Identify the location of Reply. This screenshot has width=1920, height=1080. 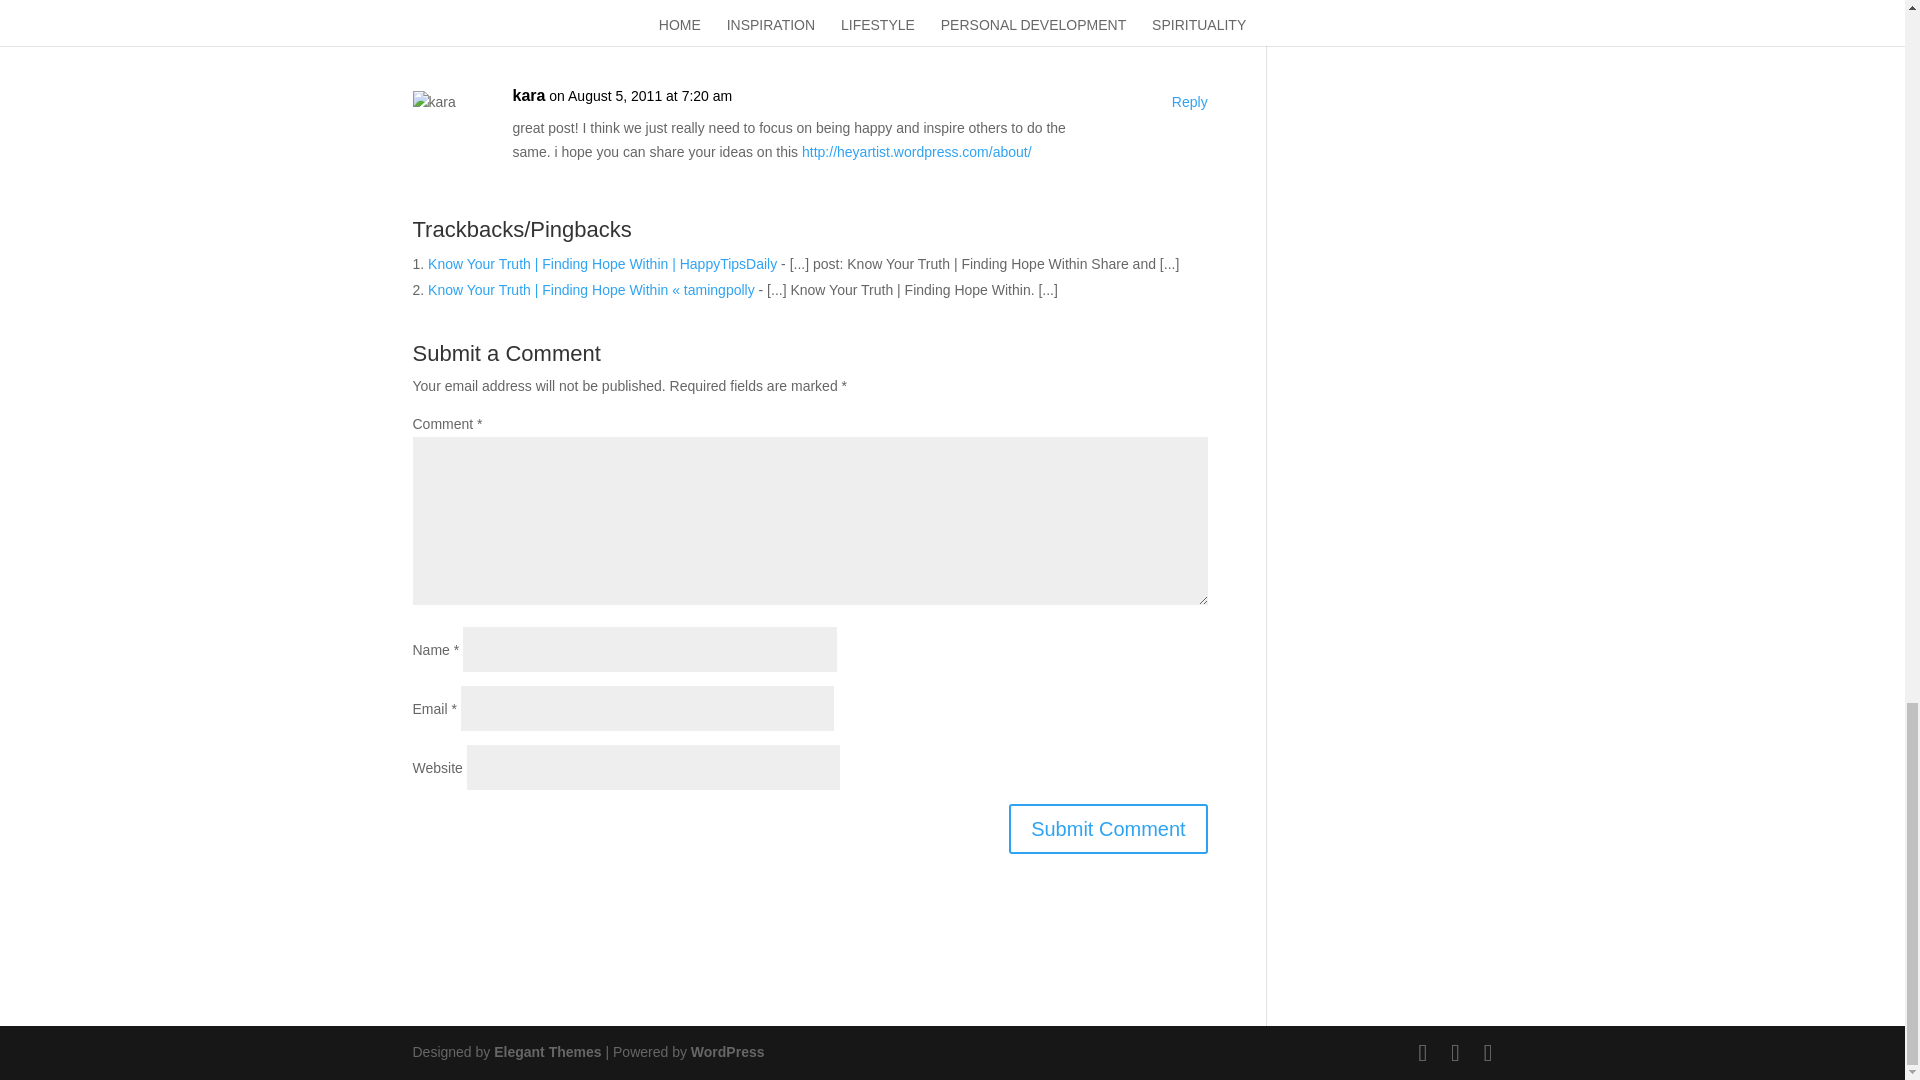
(1189, 102).